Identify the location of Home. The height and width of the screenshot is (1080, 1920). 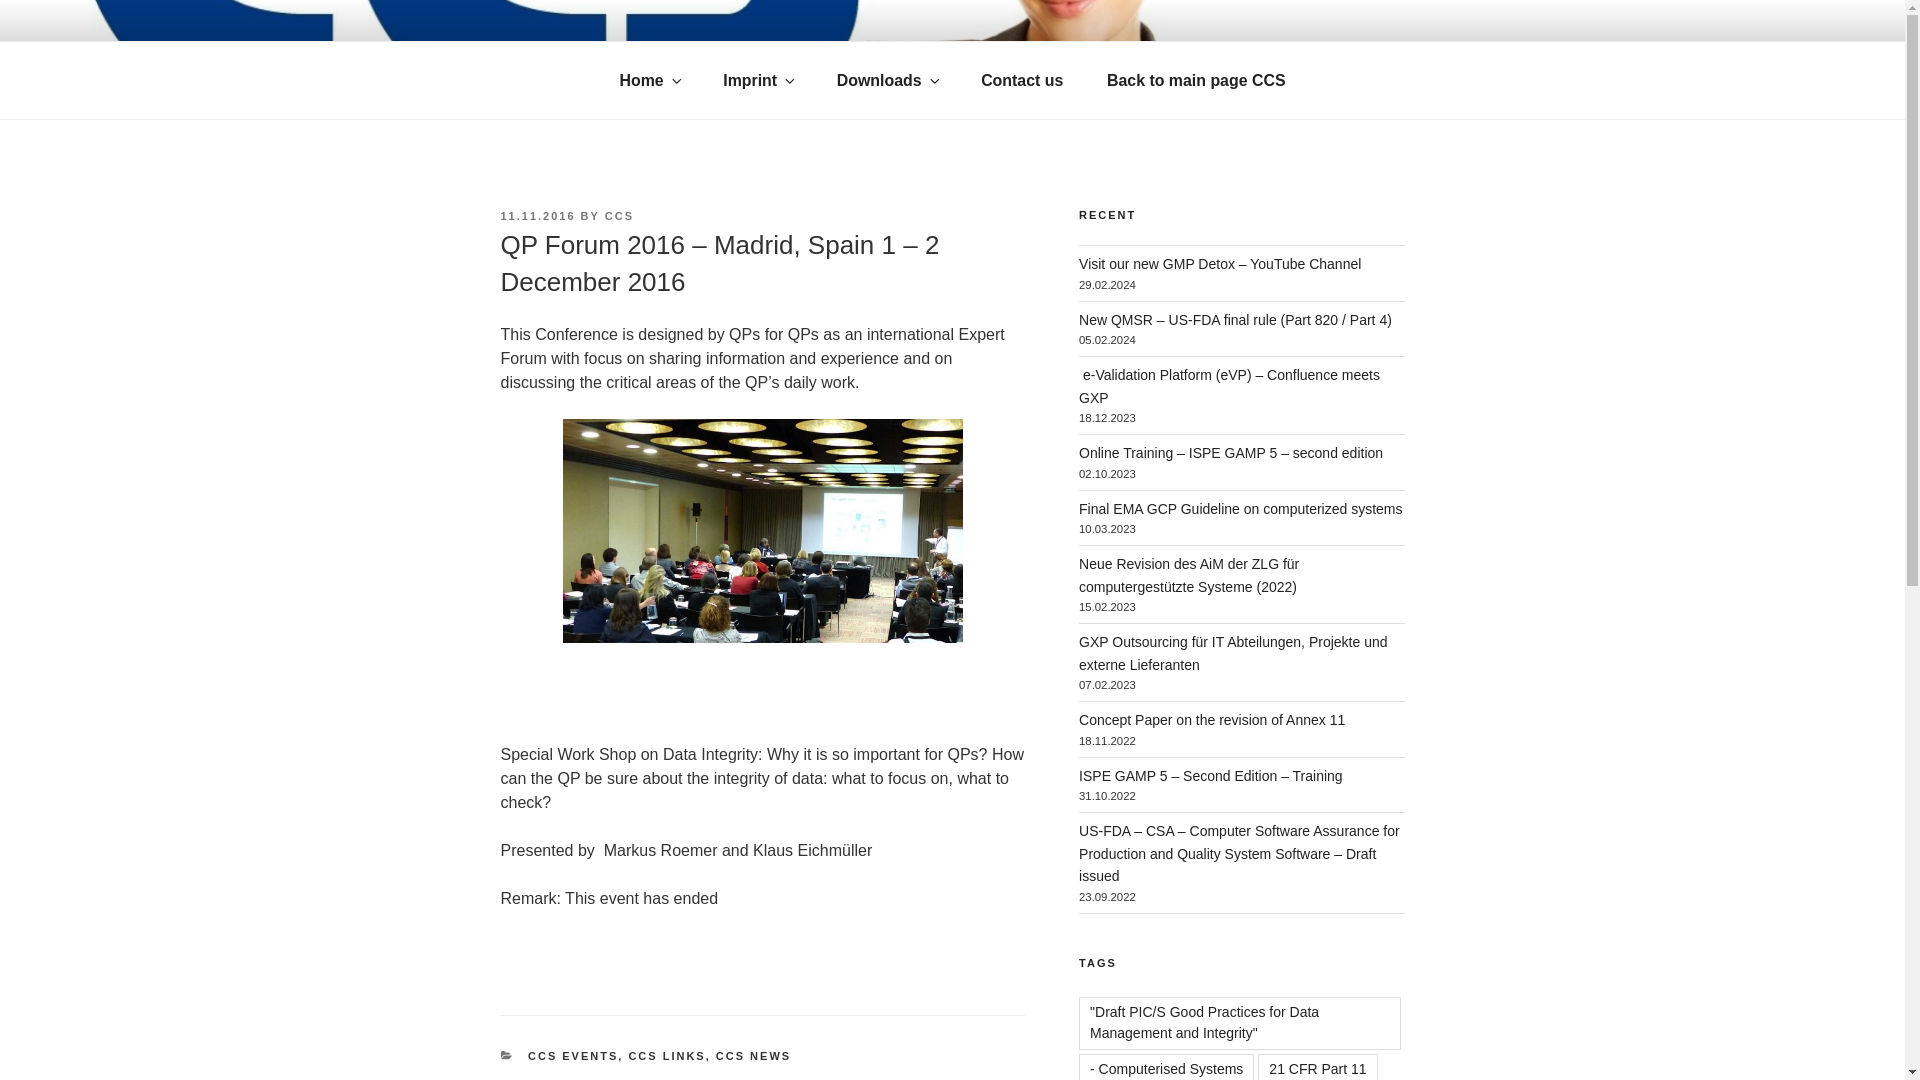
(650, 80).